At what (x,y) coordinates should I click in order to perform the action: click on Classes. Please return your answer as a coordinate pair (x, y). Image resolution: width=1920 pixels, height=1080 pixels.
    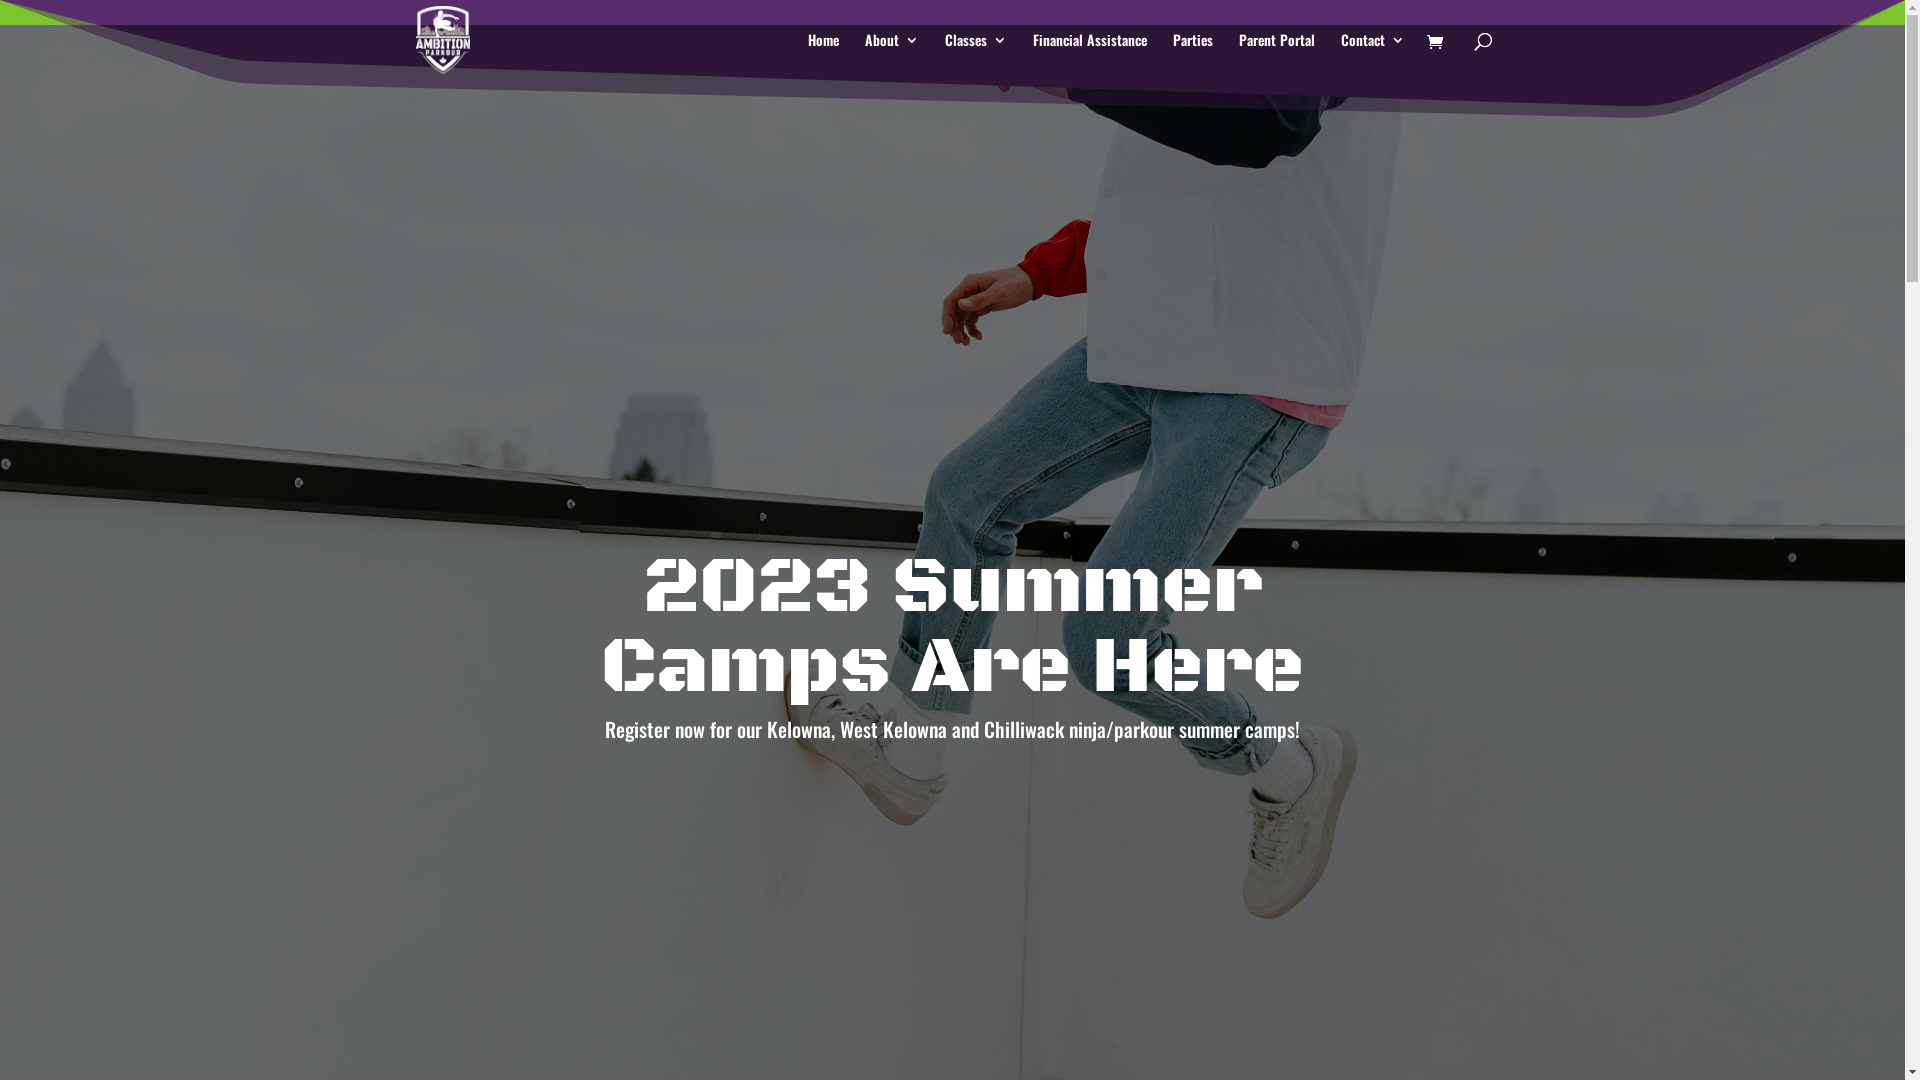
    Looking at the image, I should click on (975, 56).